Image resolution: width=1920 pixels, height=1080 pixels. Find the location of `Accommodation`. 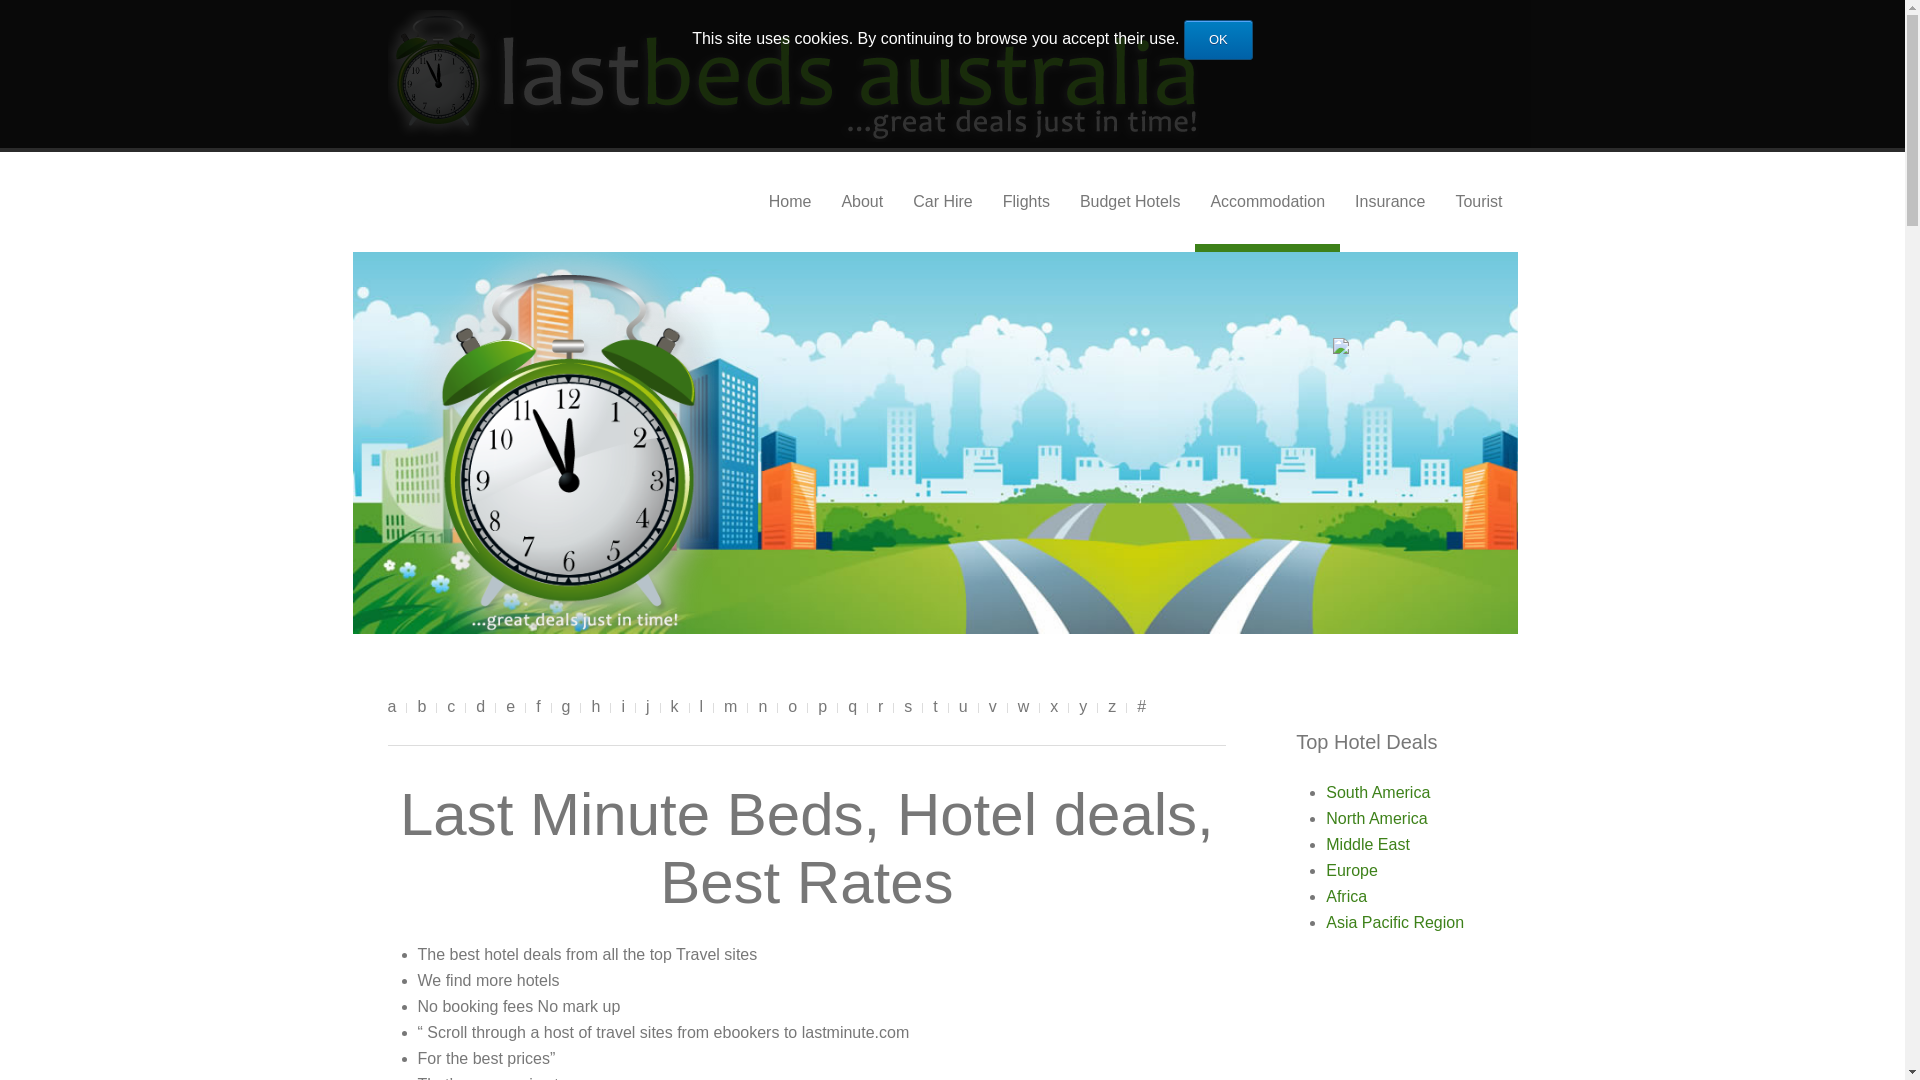

Accommodation is located at coordinates (1268, 202).